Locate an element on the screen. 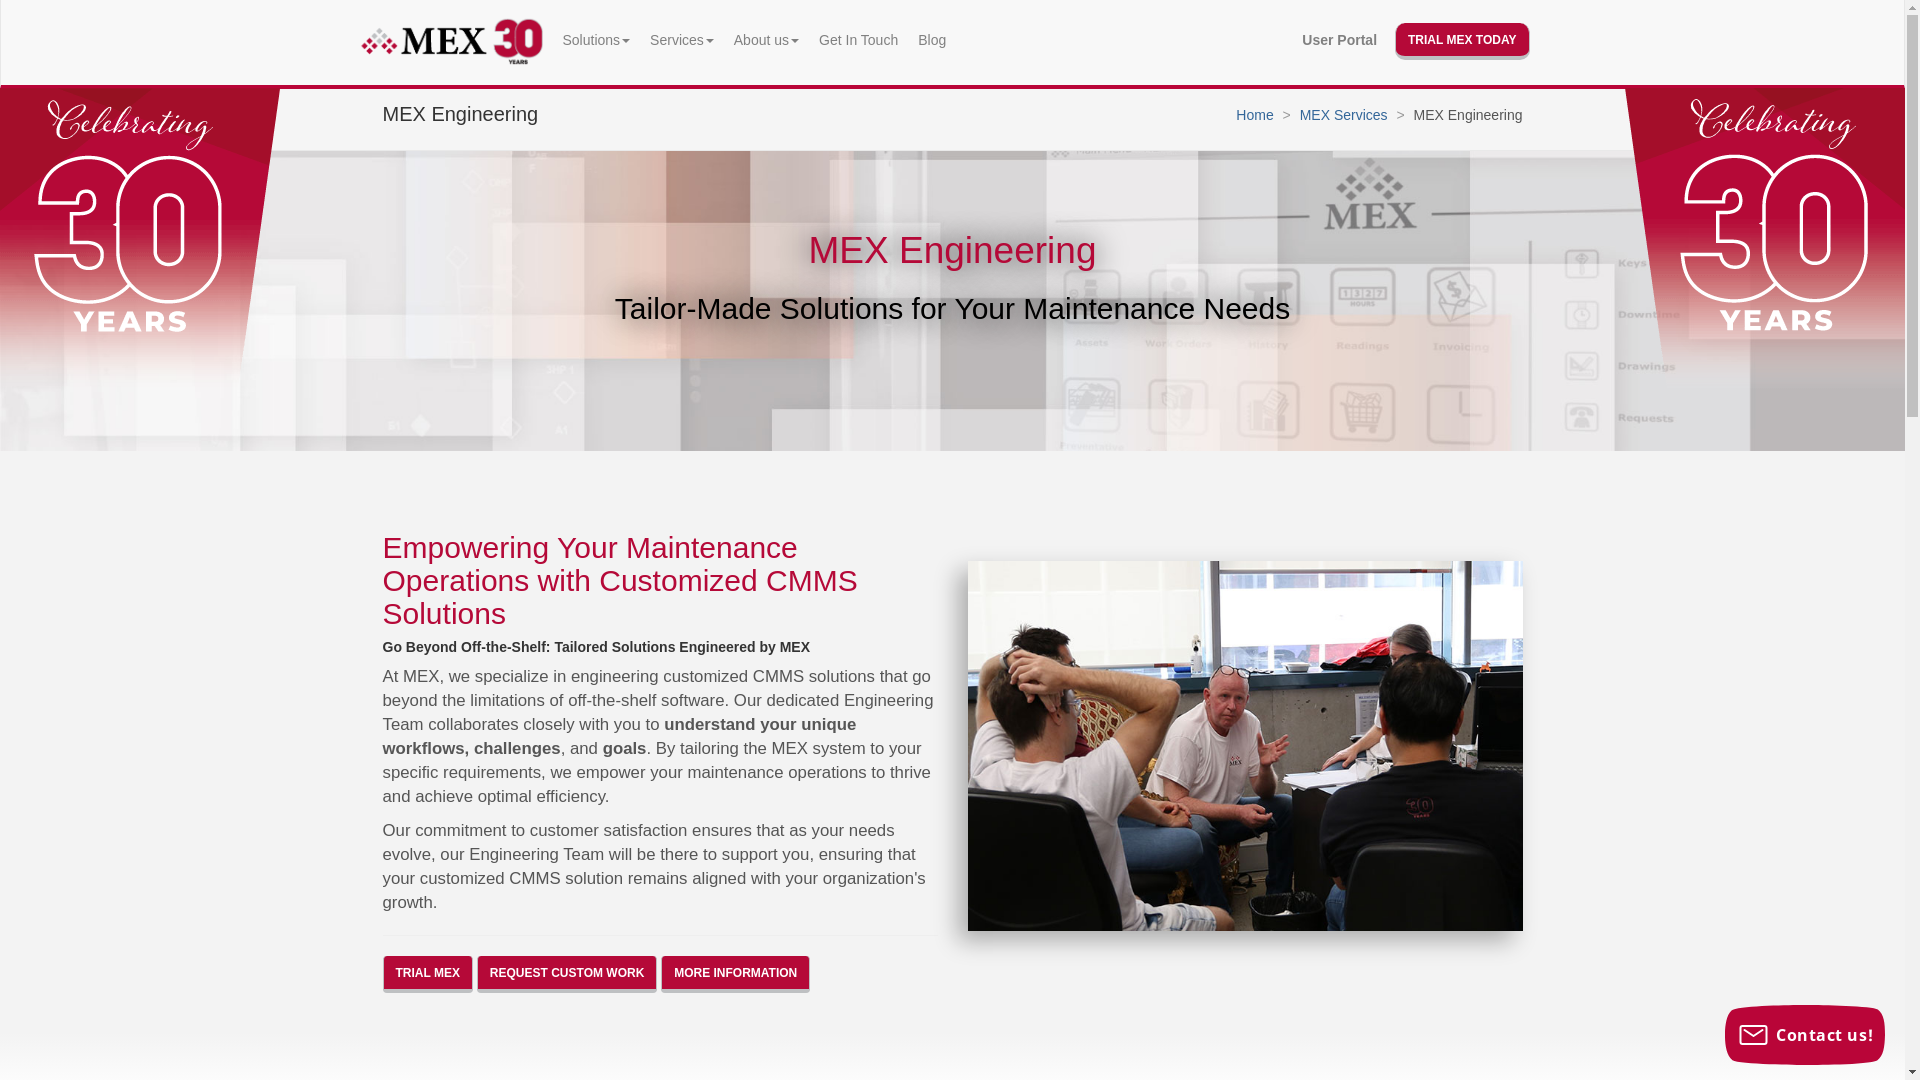  User Portal is located at coordinates (1340, 40).